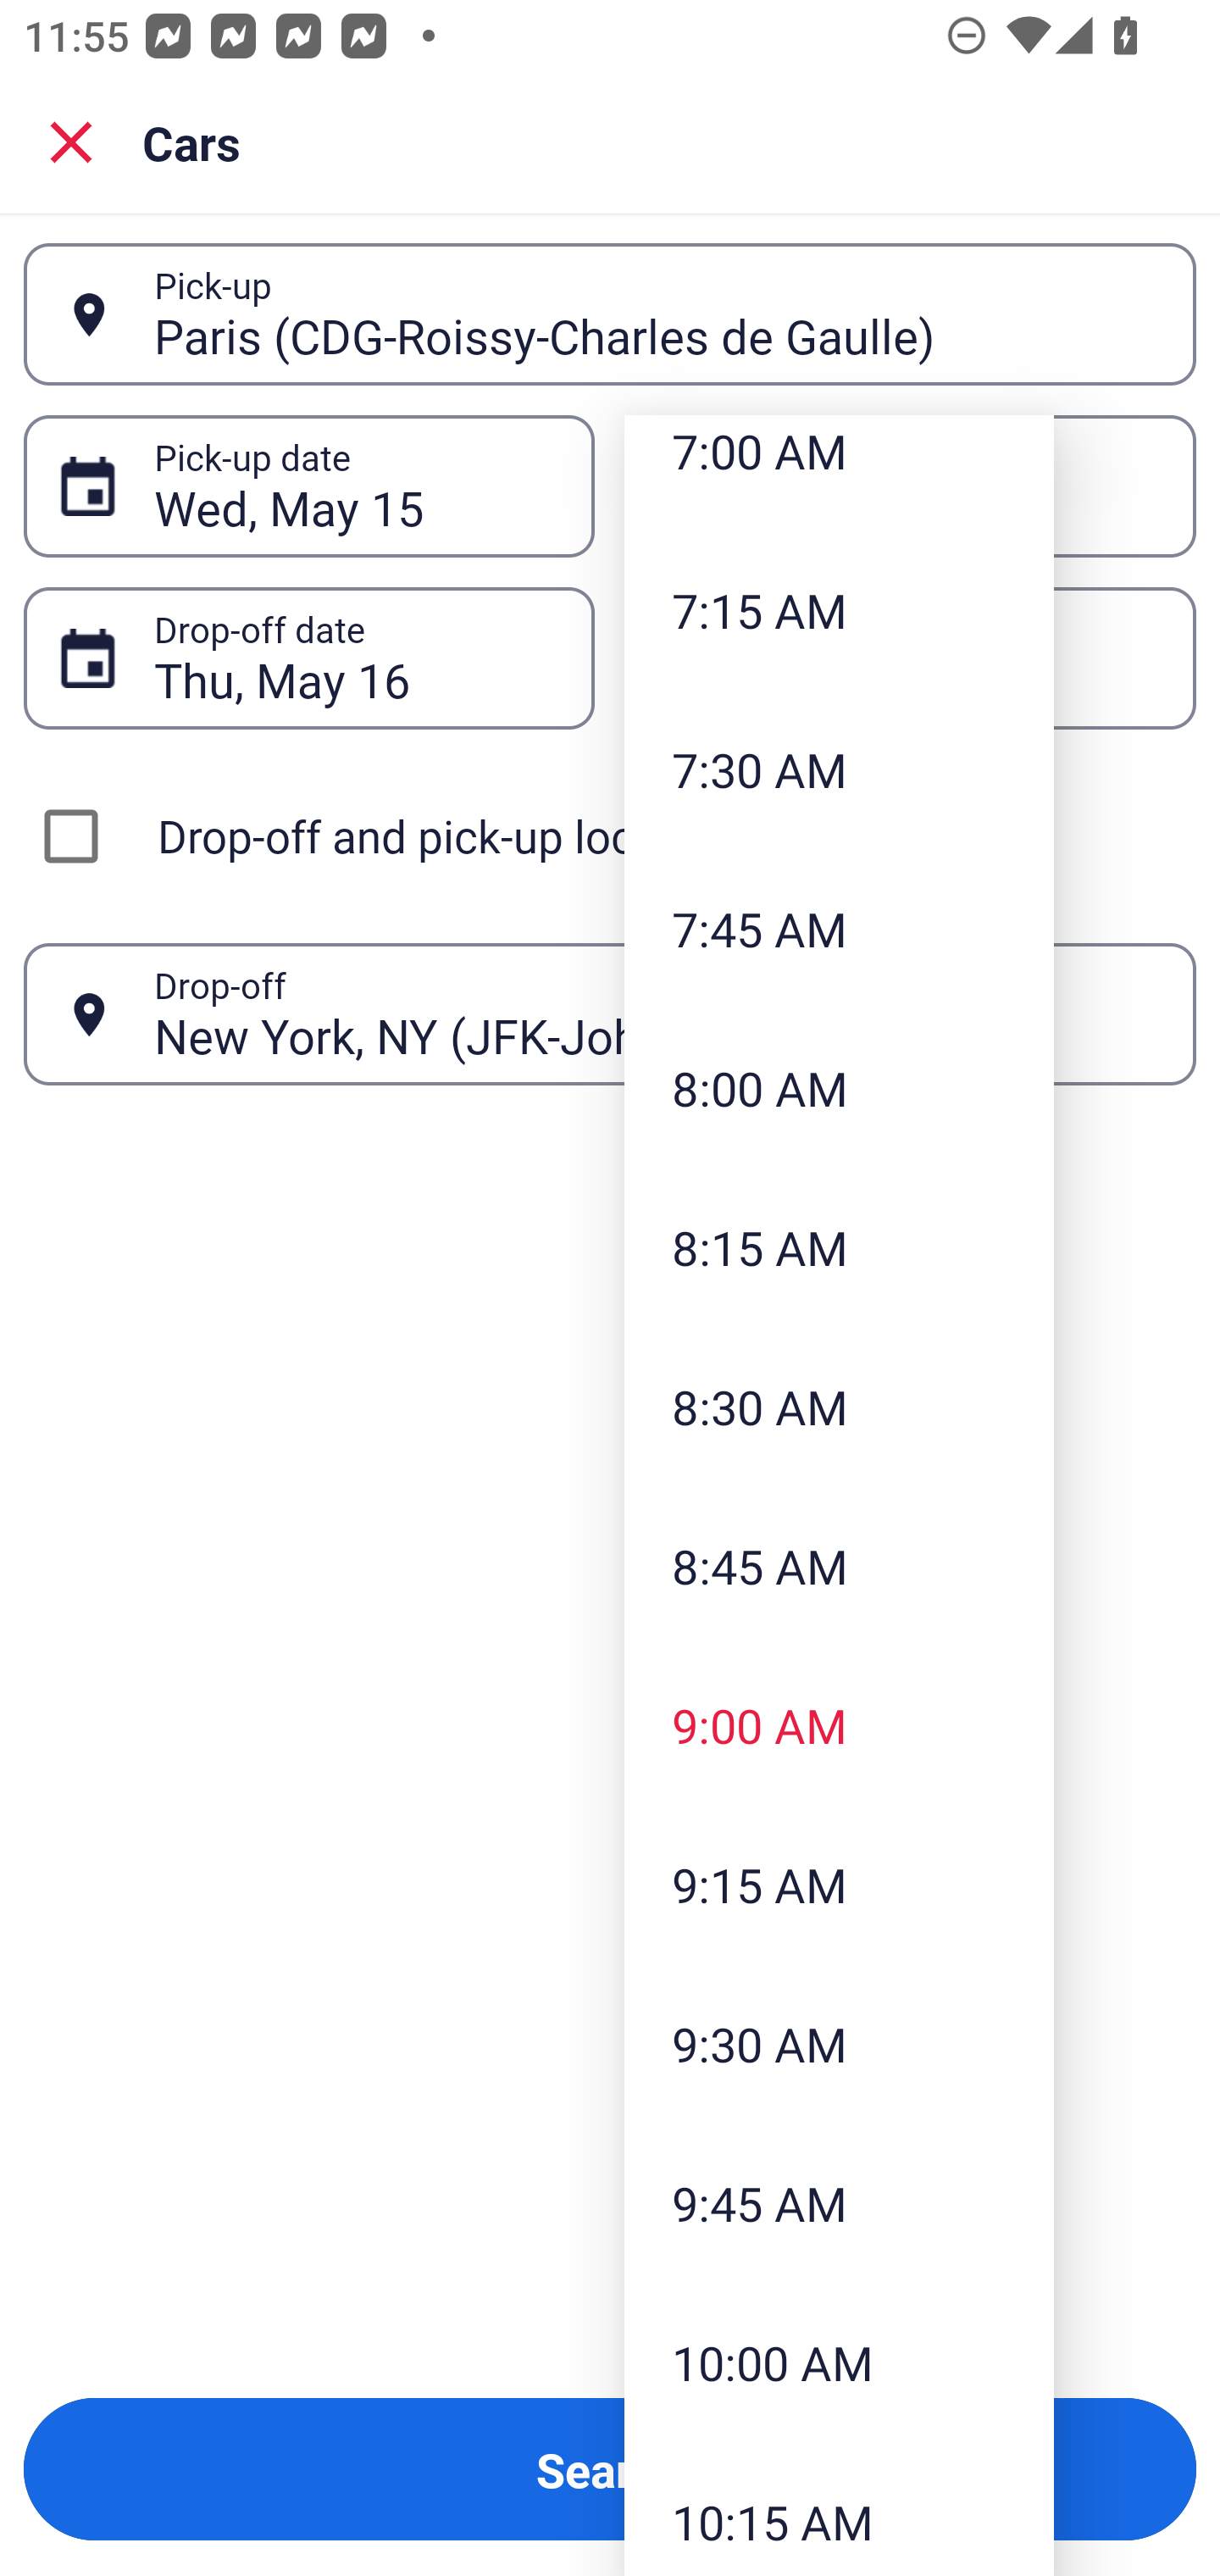 Image resolution: width=1220 pixels, height=2576 pixels. I want to click on 8:45 AM, so click(839, 1566).